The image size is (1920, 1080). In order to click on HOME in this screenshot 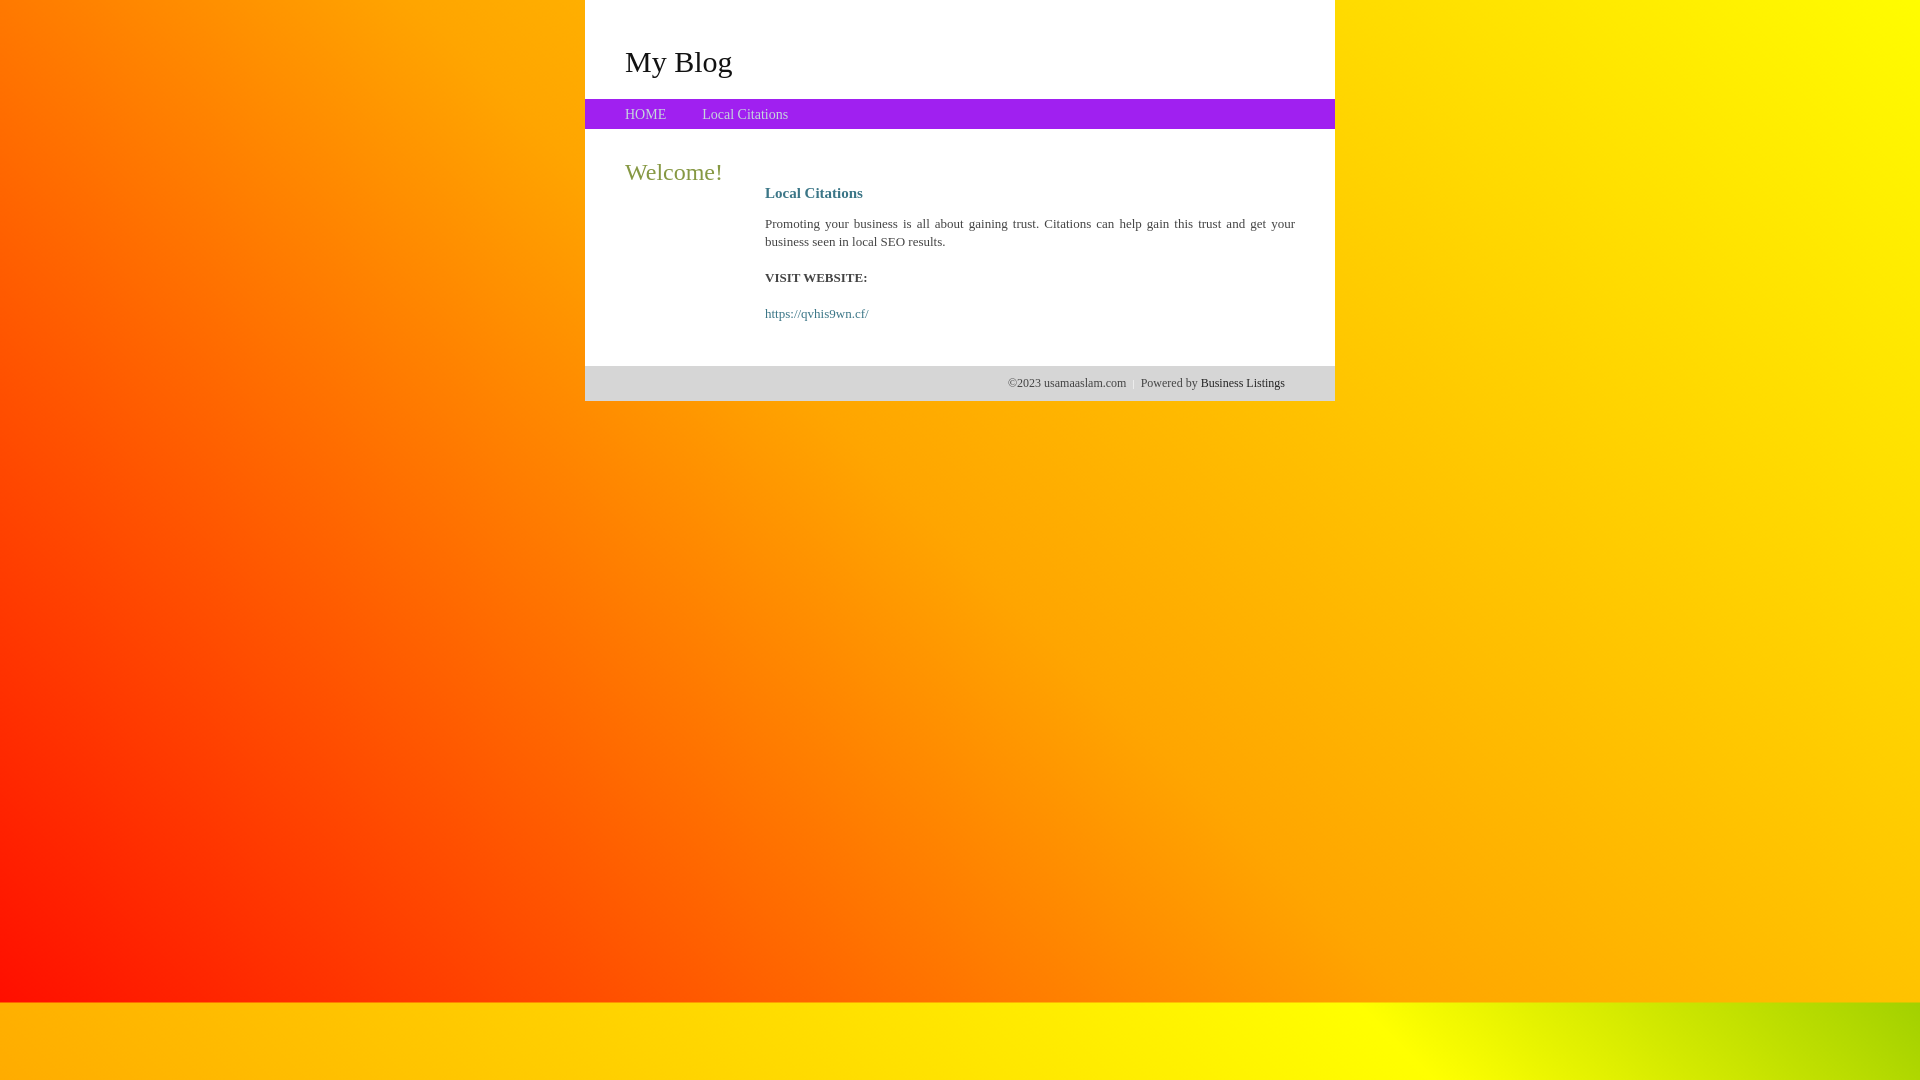, I will do `click(646, 114)`.